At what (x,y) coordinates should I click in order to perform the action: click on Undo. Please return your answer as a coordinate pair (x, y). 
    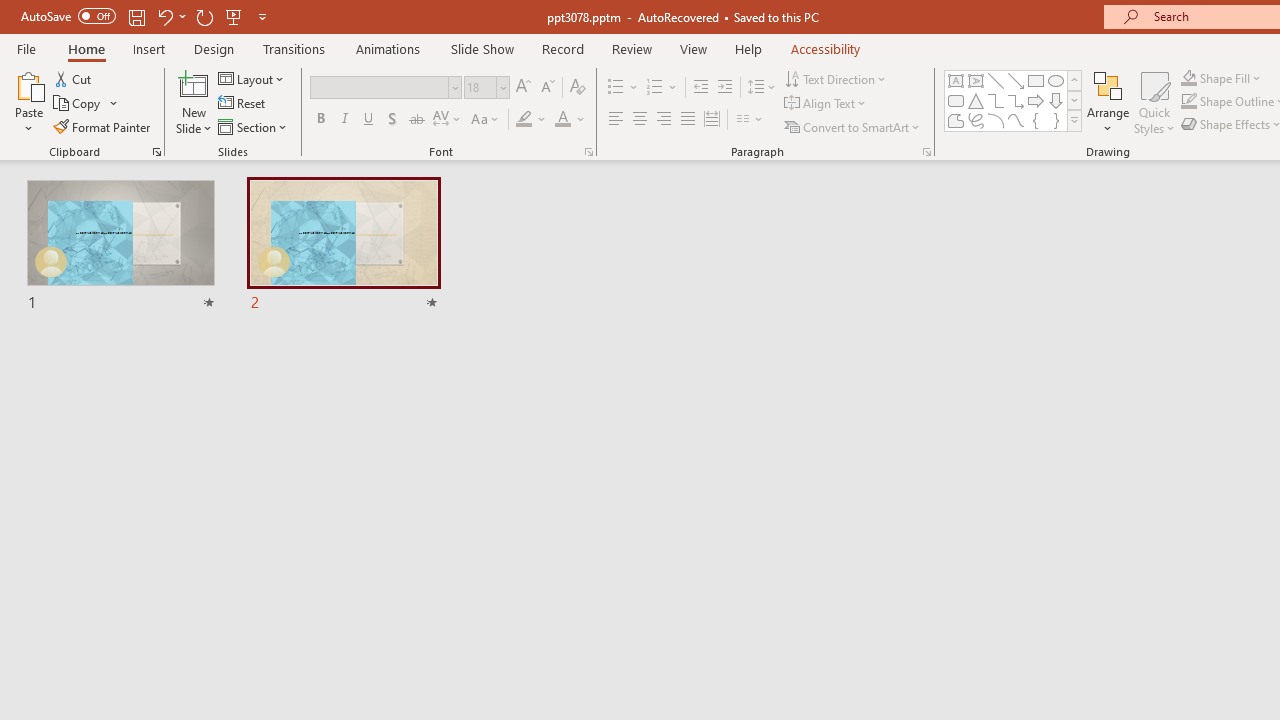
    Looking at the image, I should click on (170, 16).